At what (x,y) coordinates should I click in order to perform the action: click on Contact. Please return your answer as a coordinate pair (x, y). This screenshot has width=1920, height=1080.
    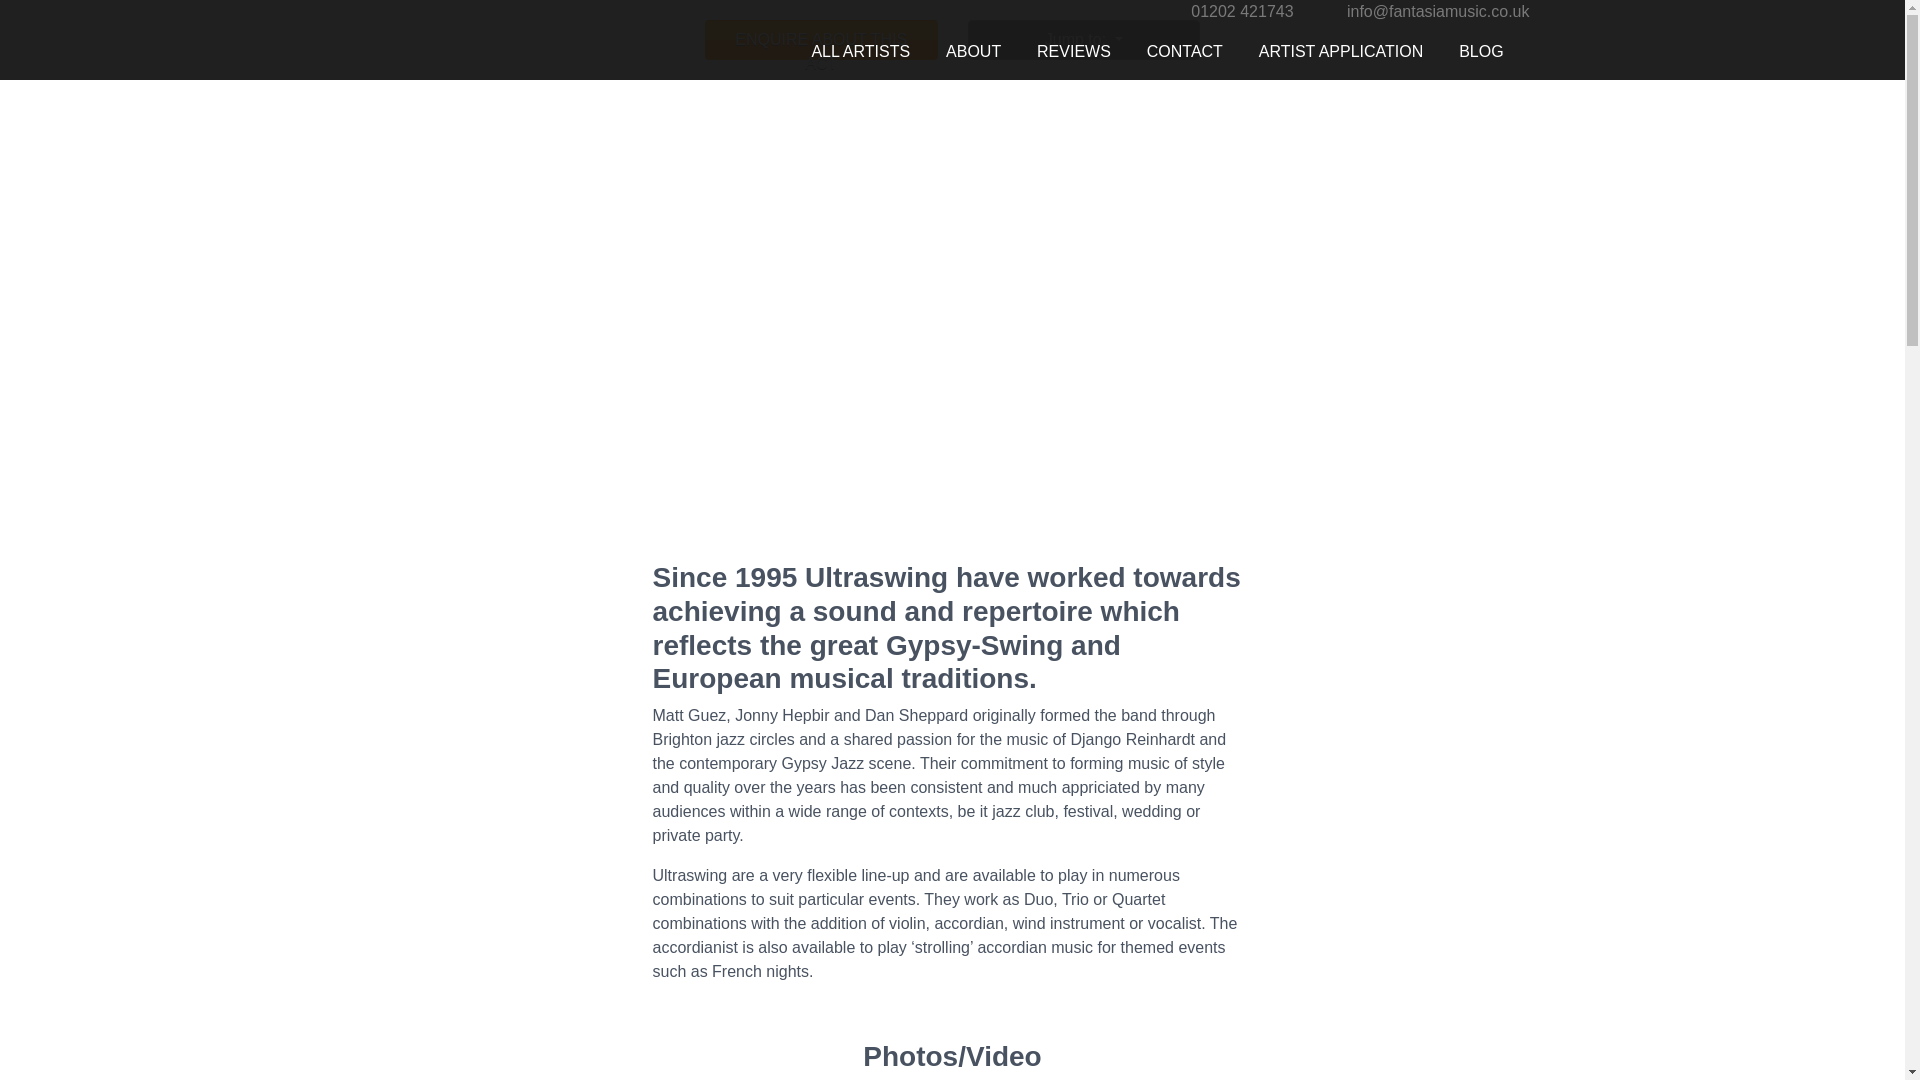
    Looking at the image, I should click on (1184, 52).